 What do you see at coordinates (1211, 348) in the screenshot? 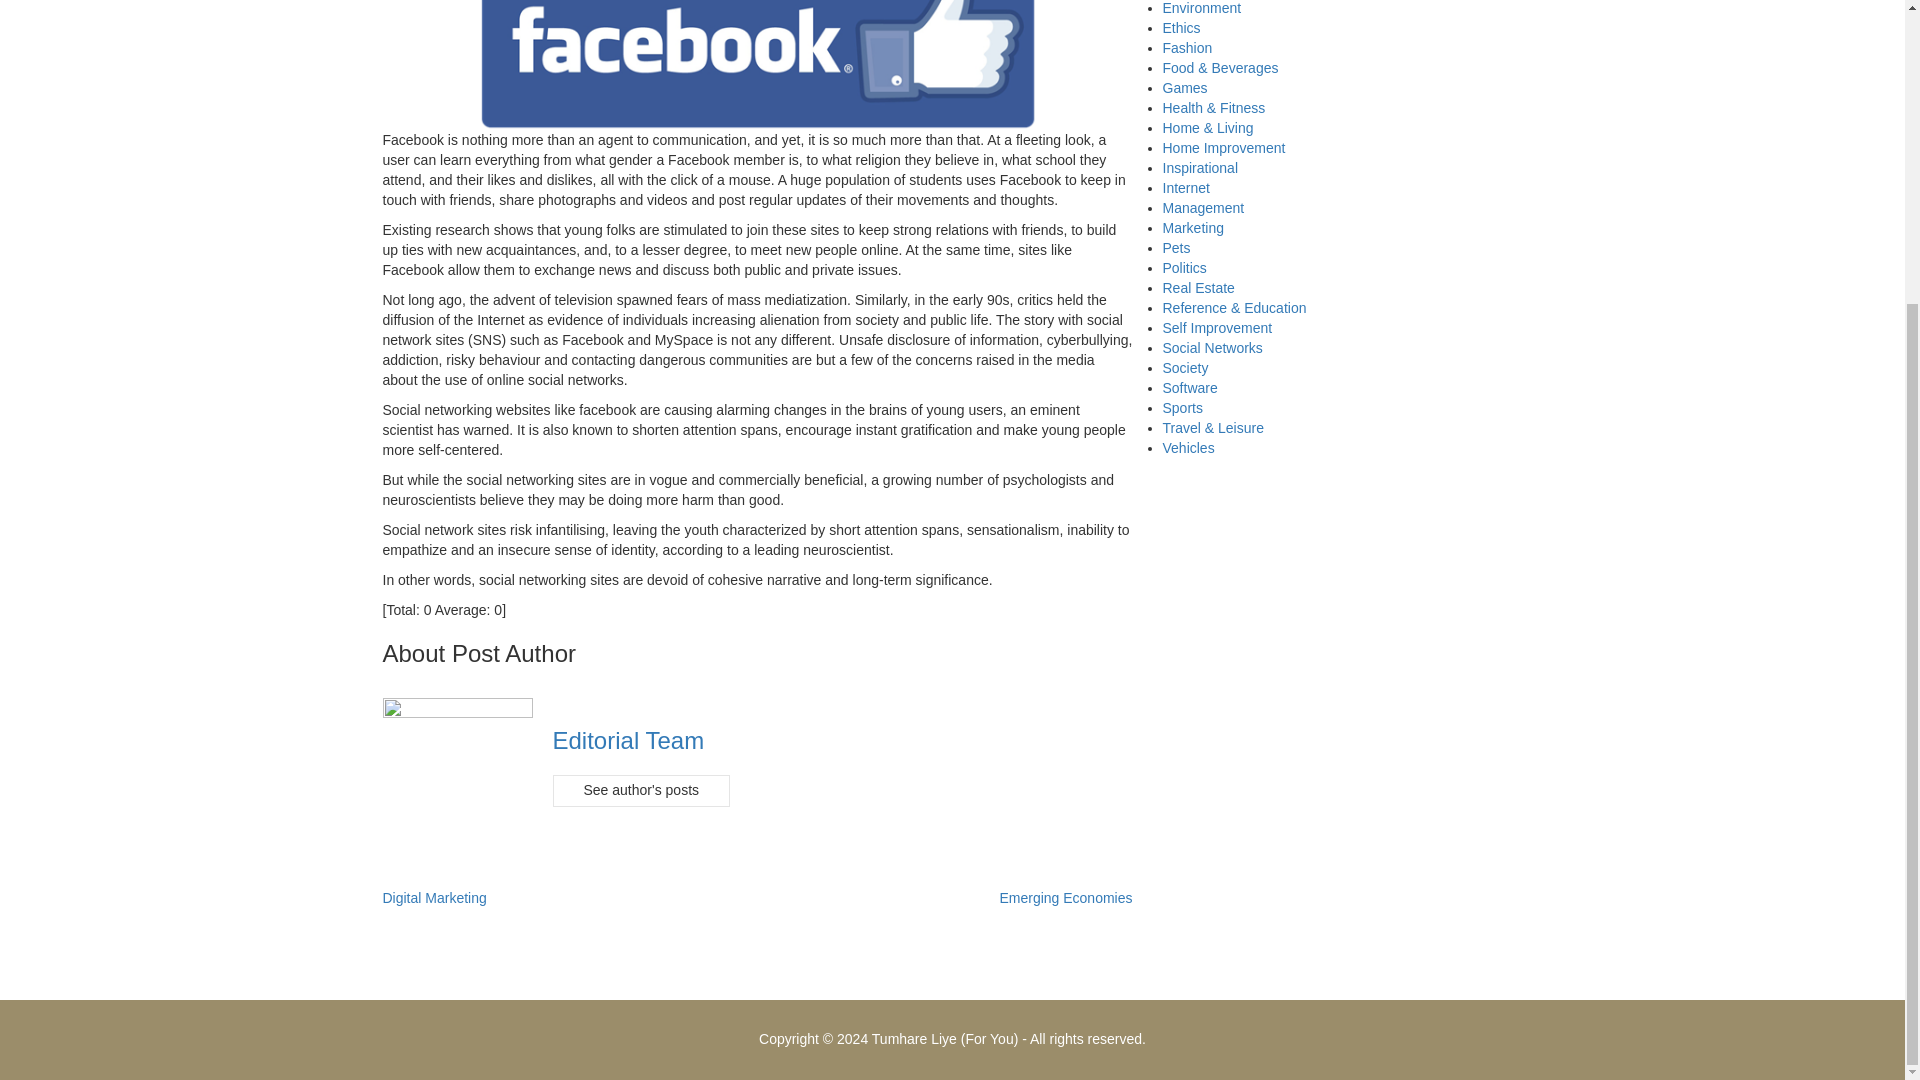
I see `Social Networks` at bounding box center [1211, 348].